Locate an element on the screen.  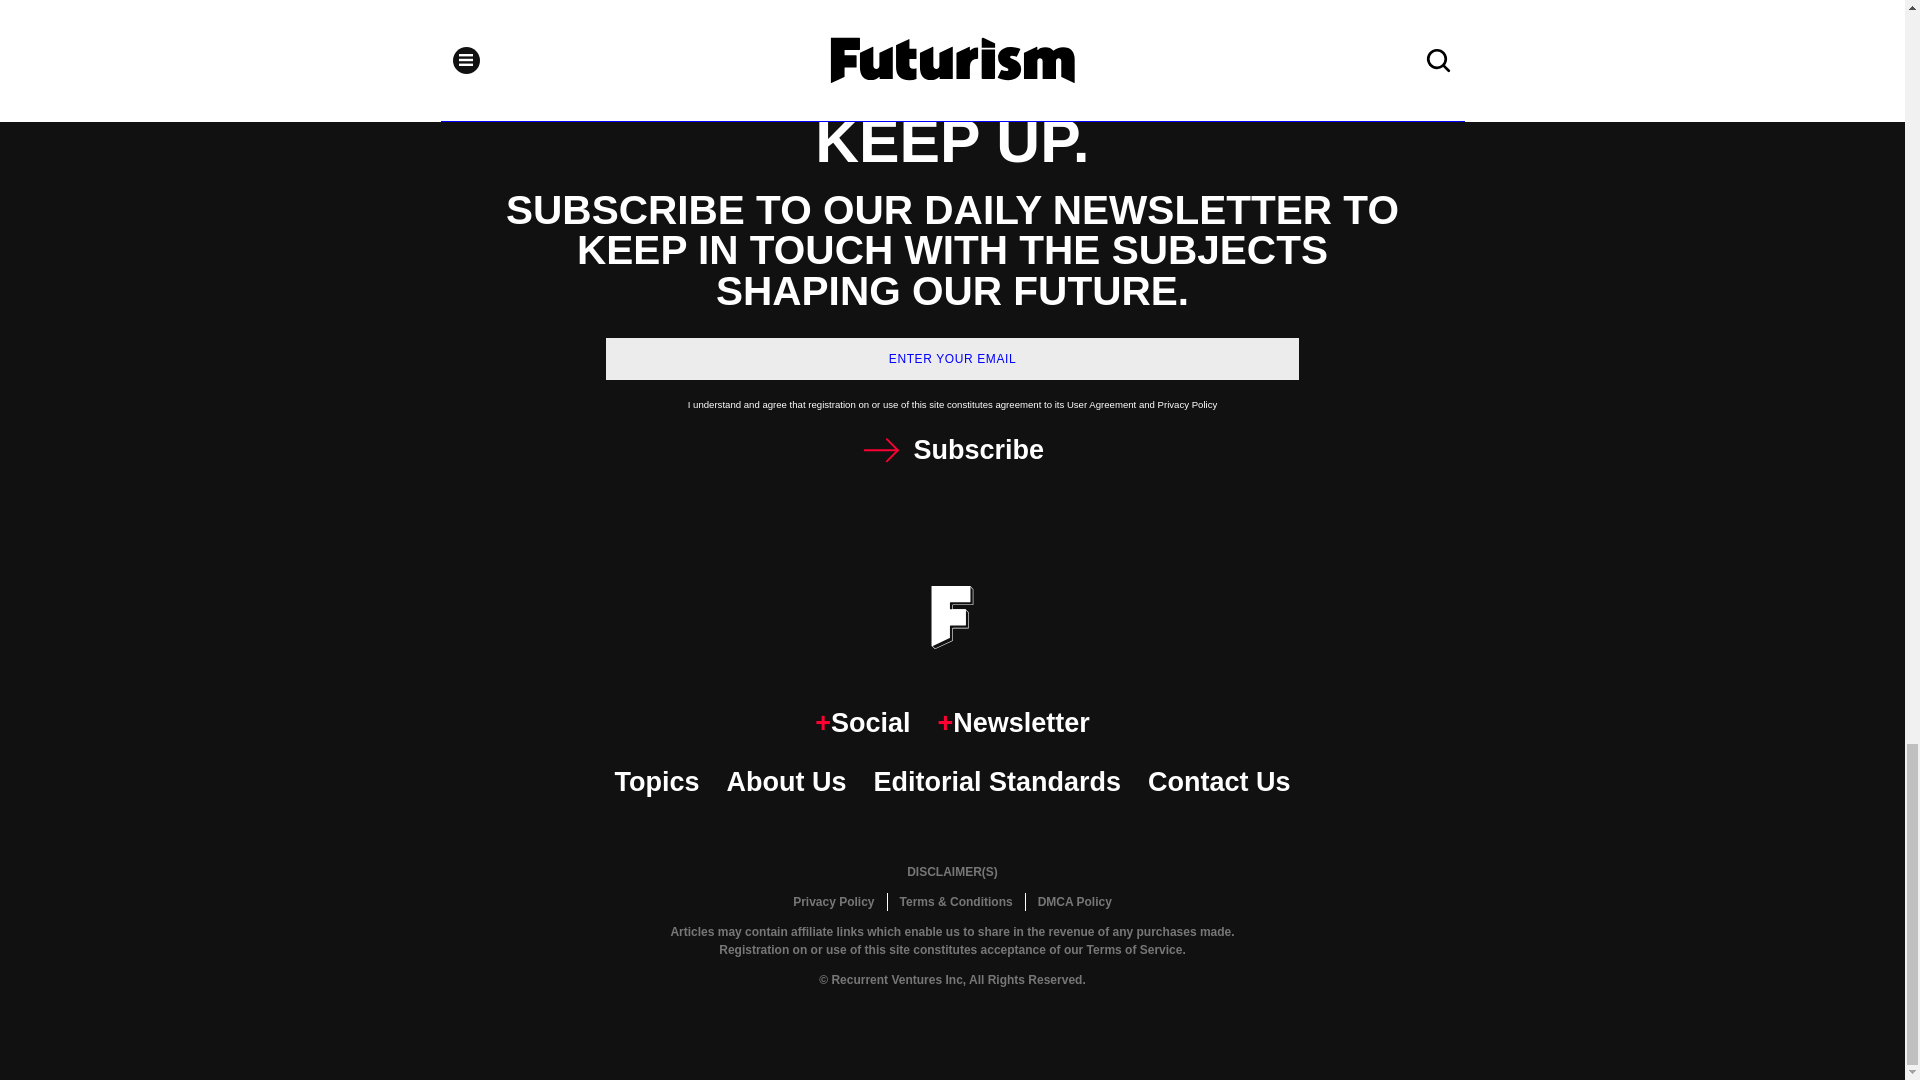
Topics is located at coordinates (656, 782).